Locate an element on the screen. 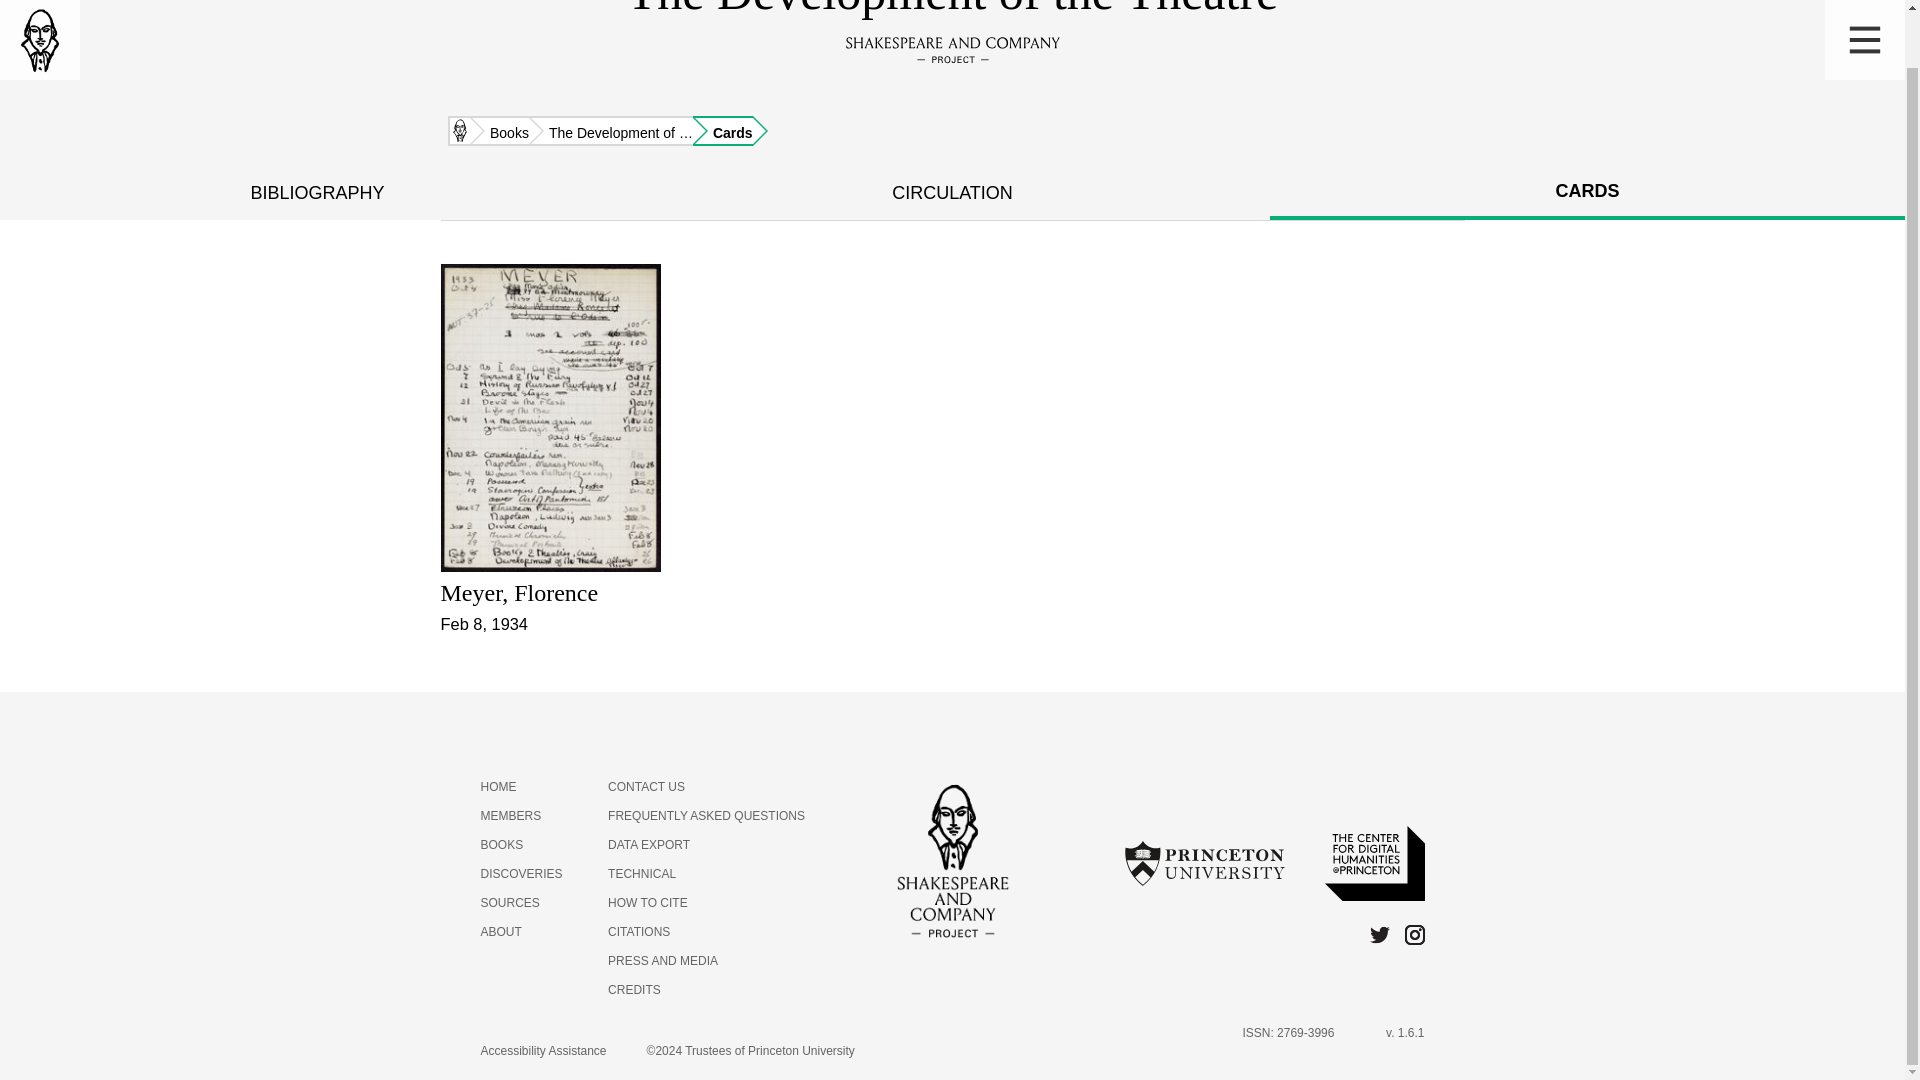 This screenshot has height=1080, width=1920. MEMBERS is located at coordinates (510, 815).